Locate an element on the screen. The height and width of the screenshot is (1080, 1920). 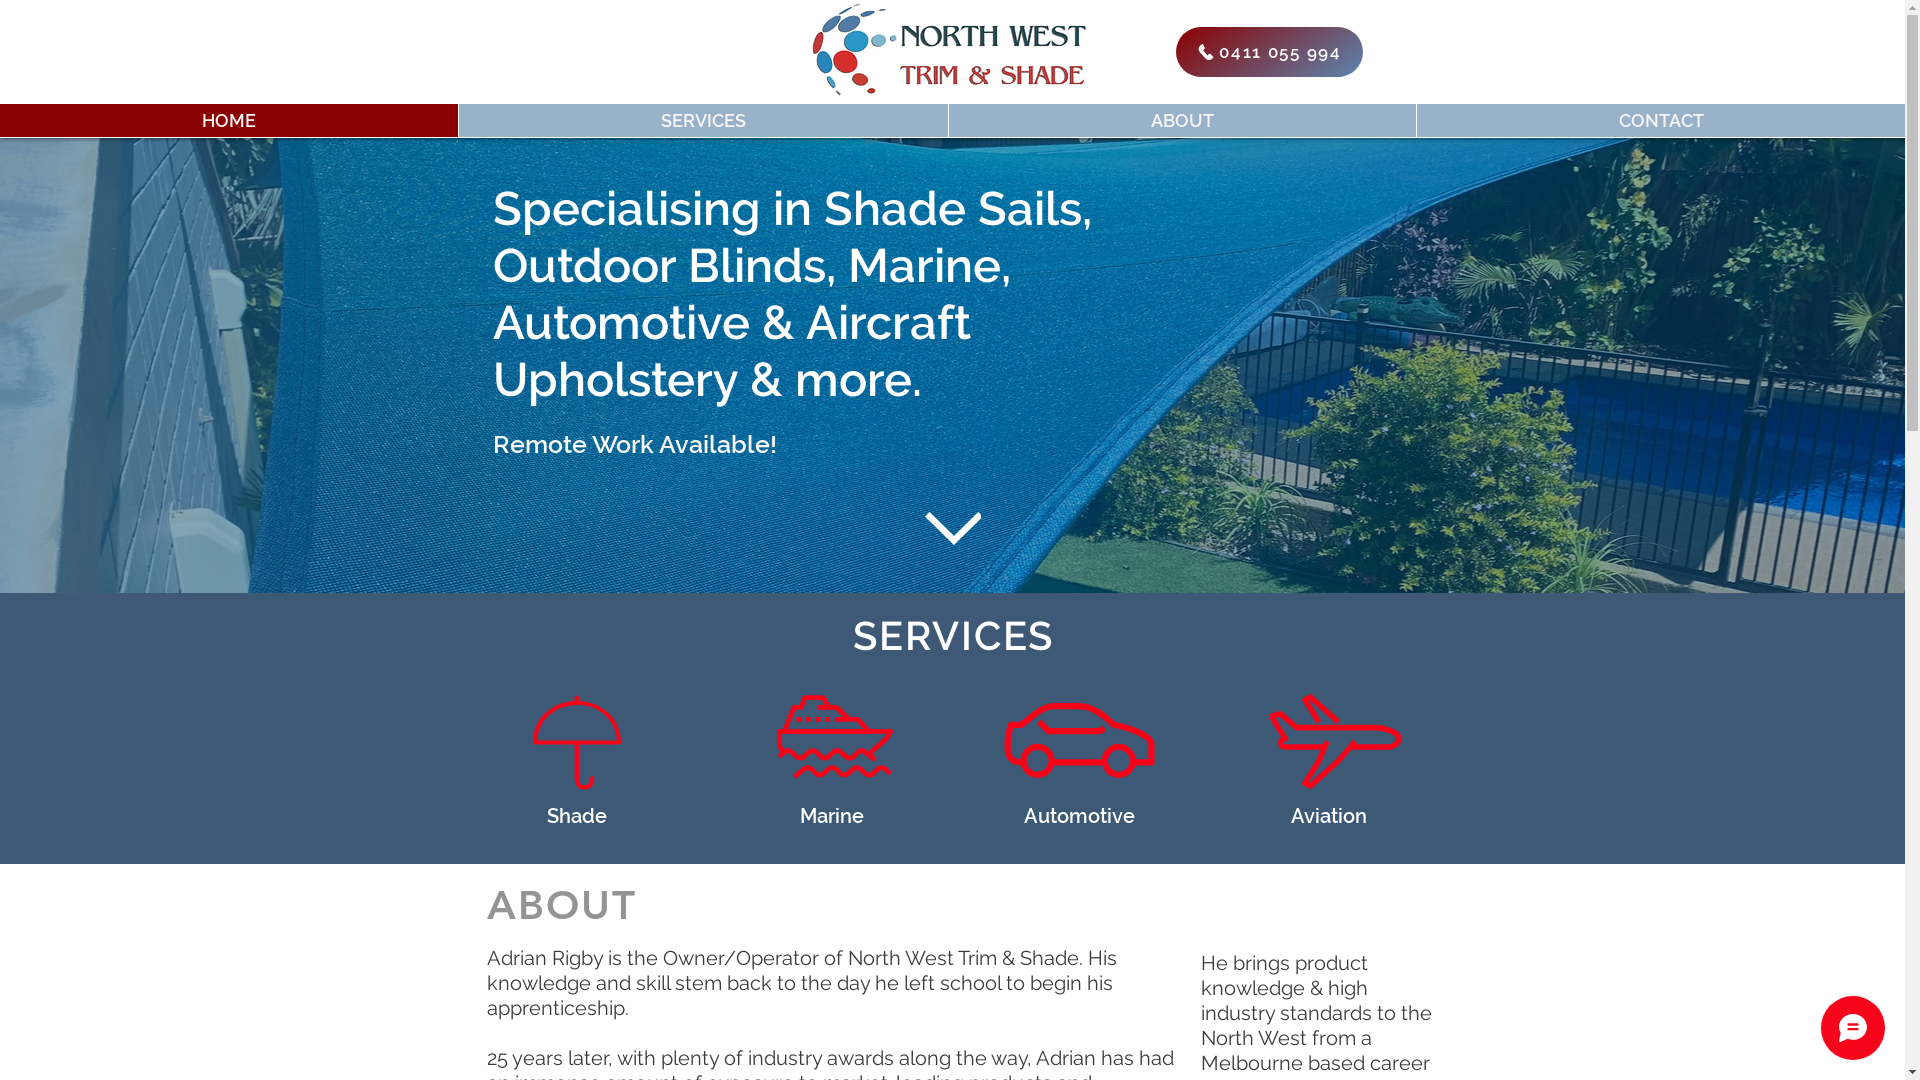
ABOUT is located at coordinates (1182, 120).